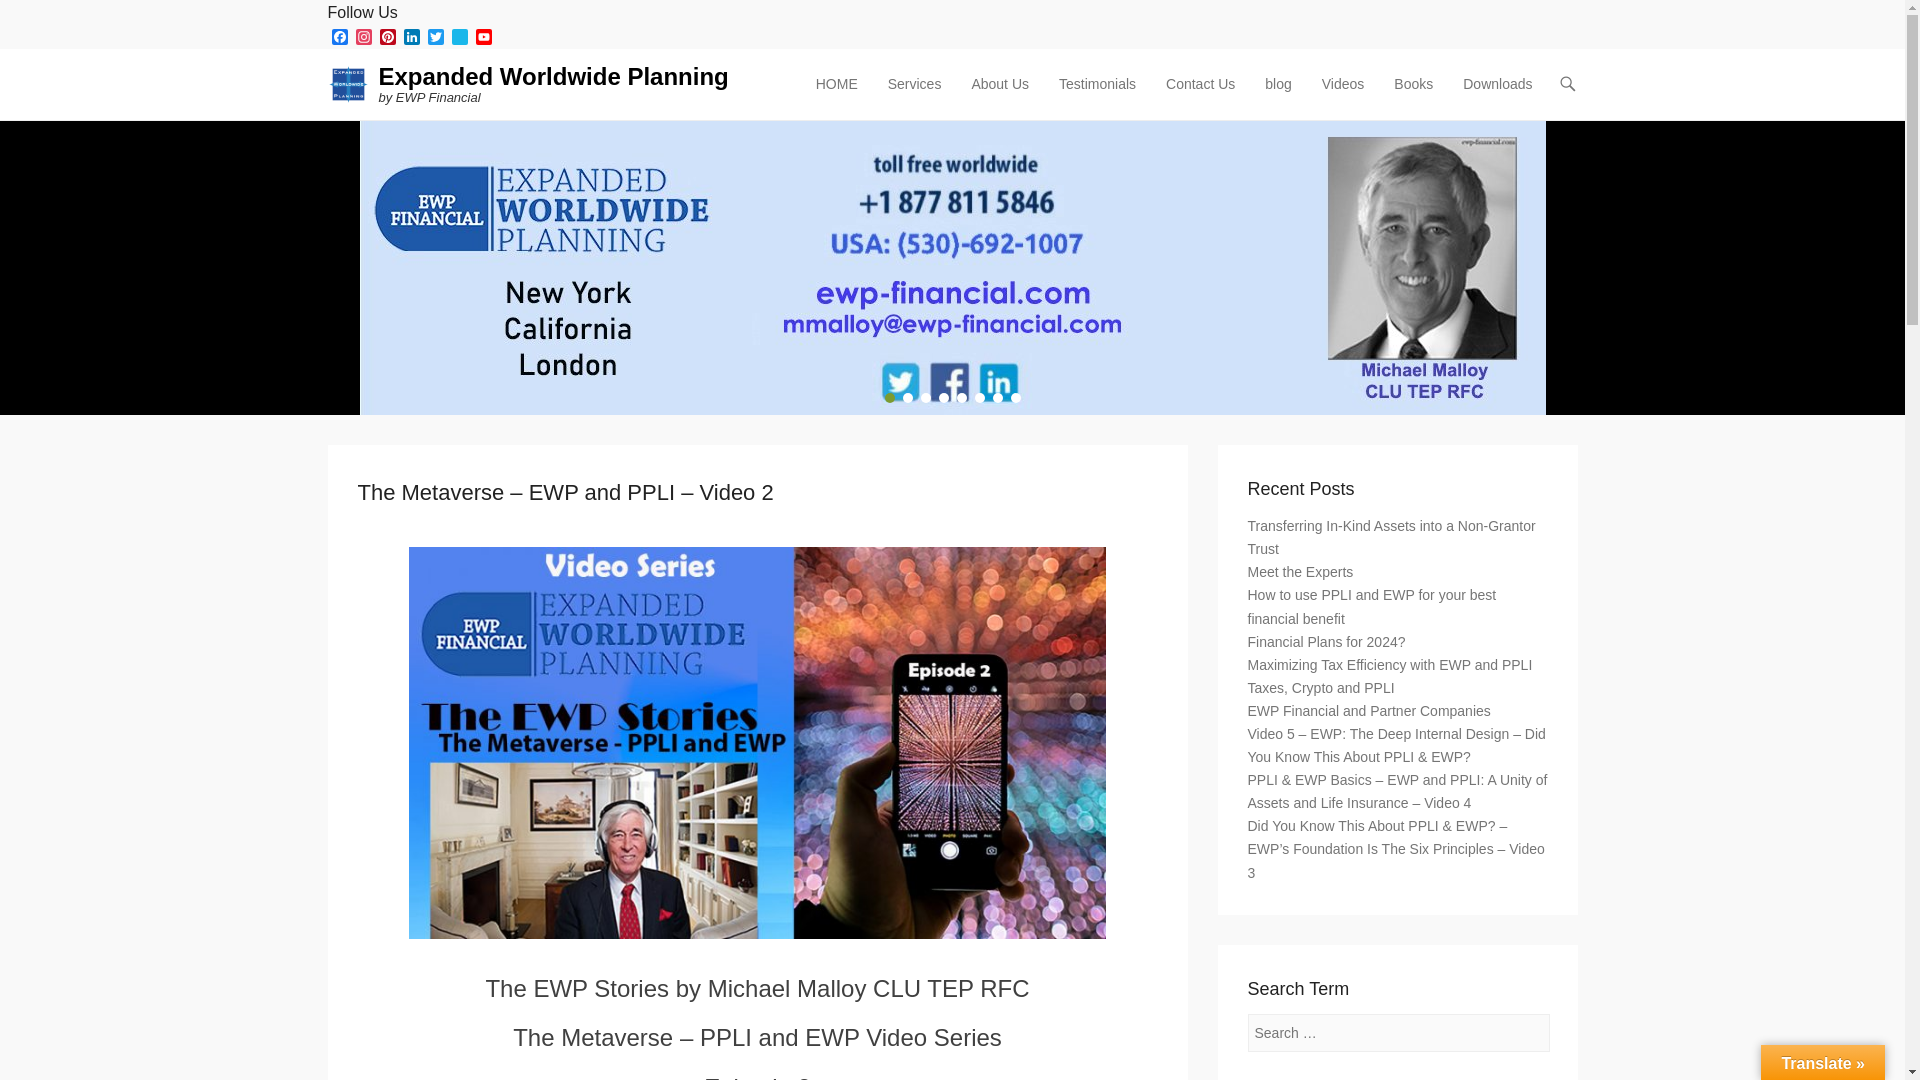  Describe the element at coordinates (340, 38) in the screenshot. I see `Facebook` at that location.